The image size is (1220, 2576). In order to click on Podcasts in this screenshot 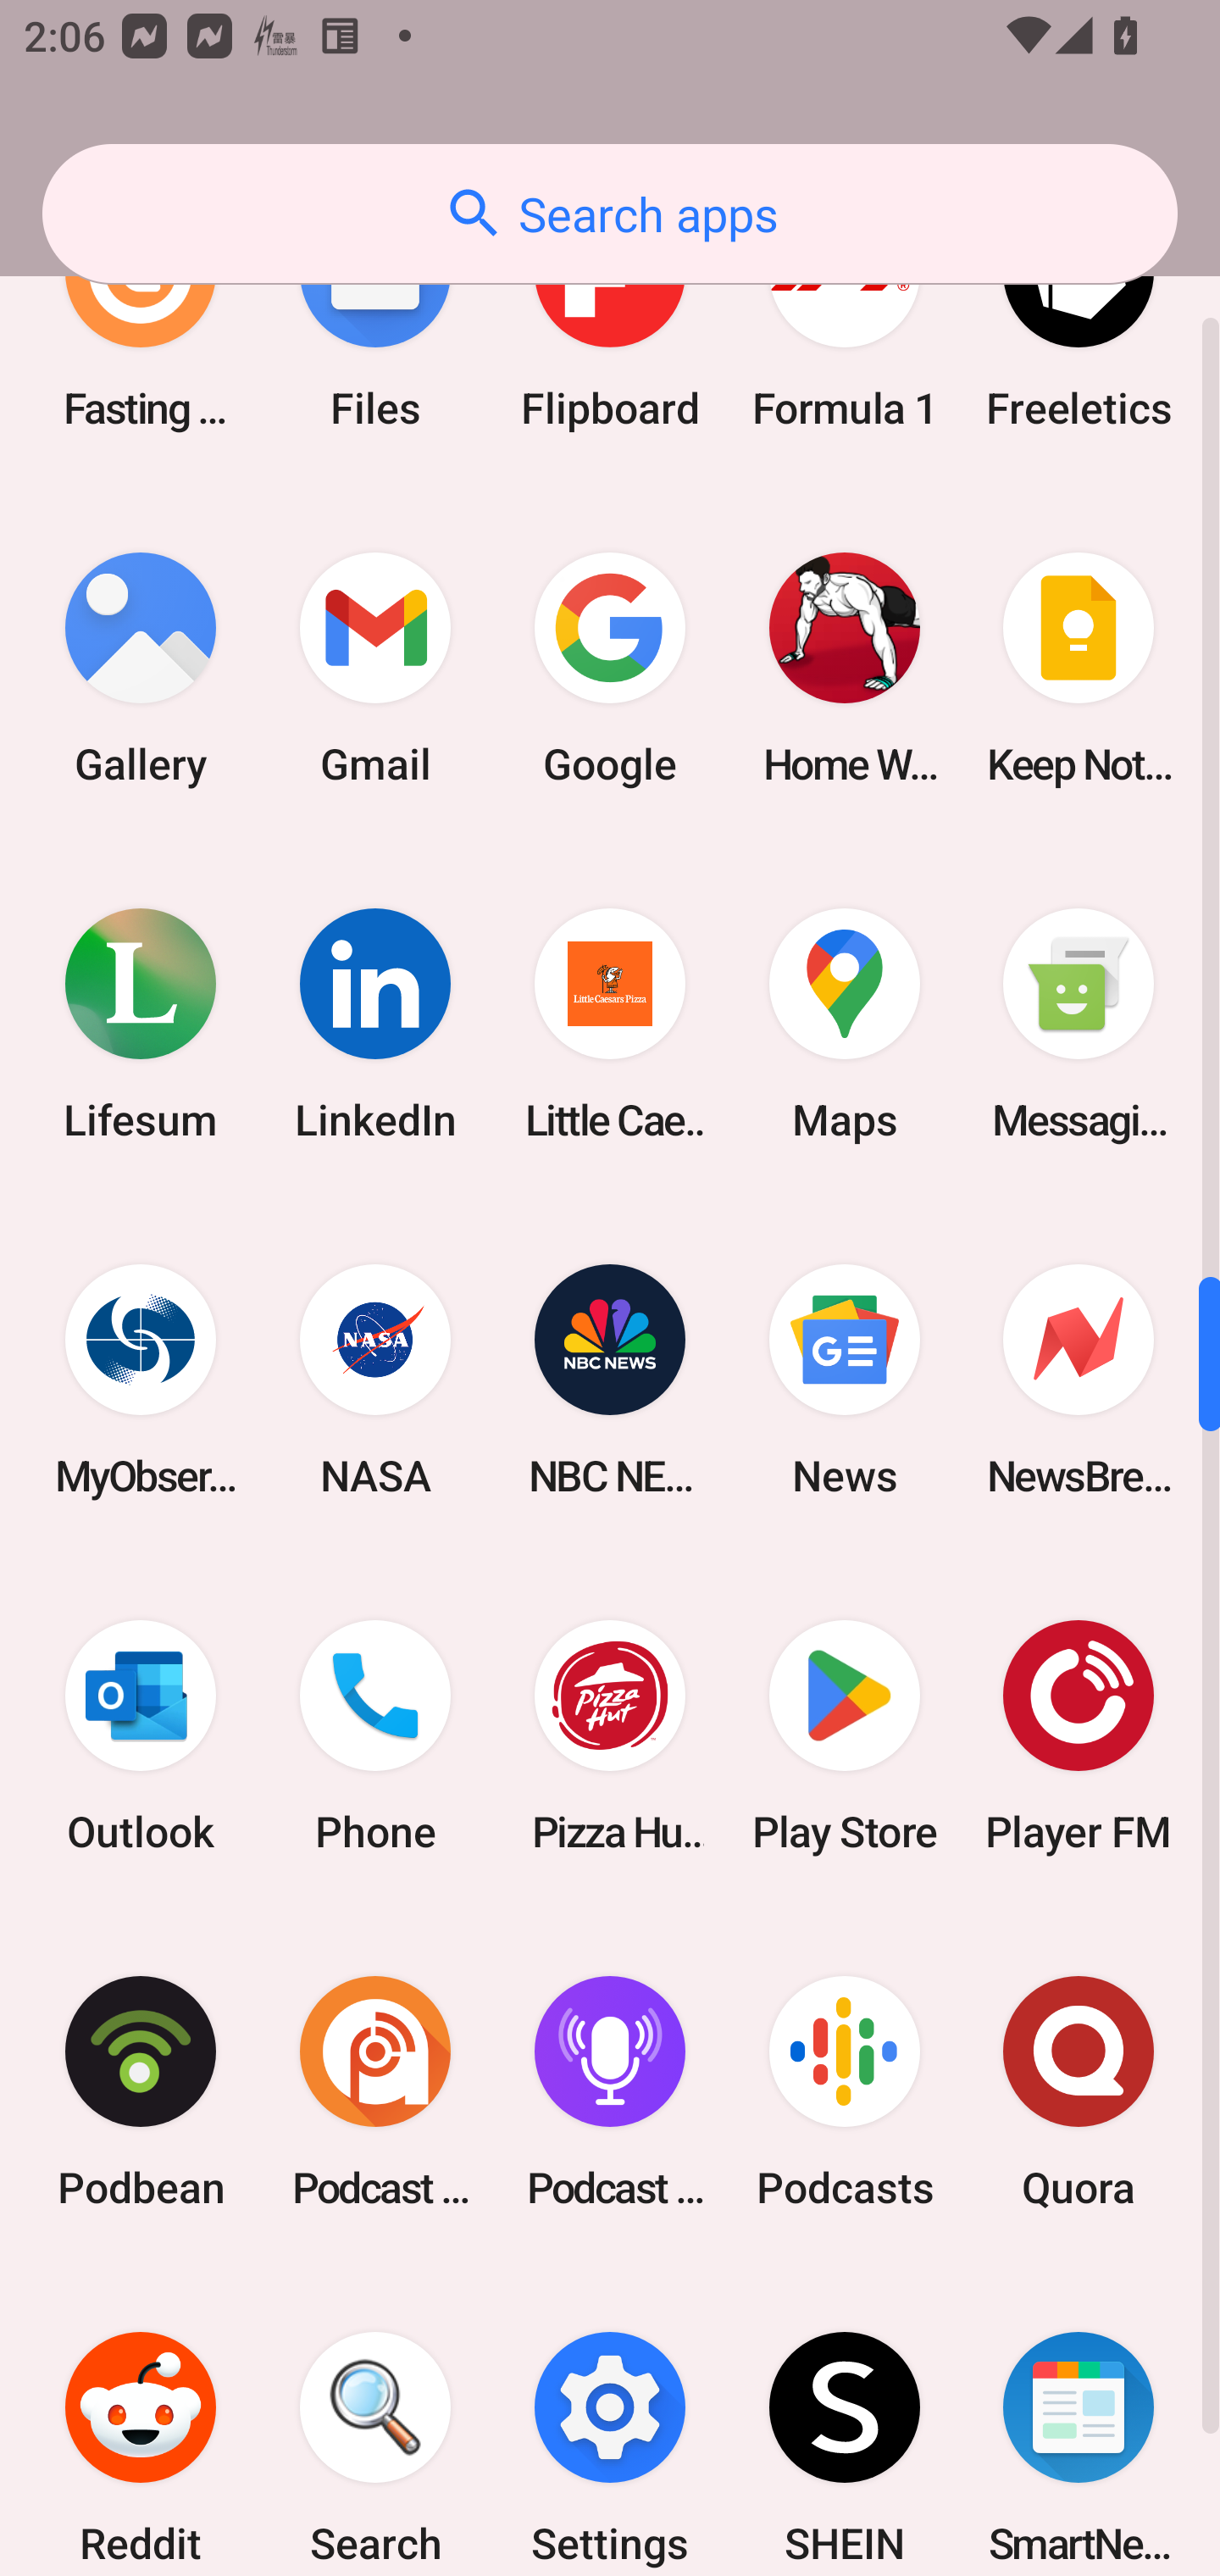, I will do `click(844, 2091)`.